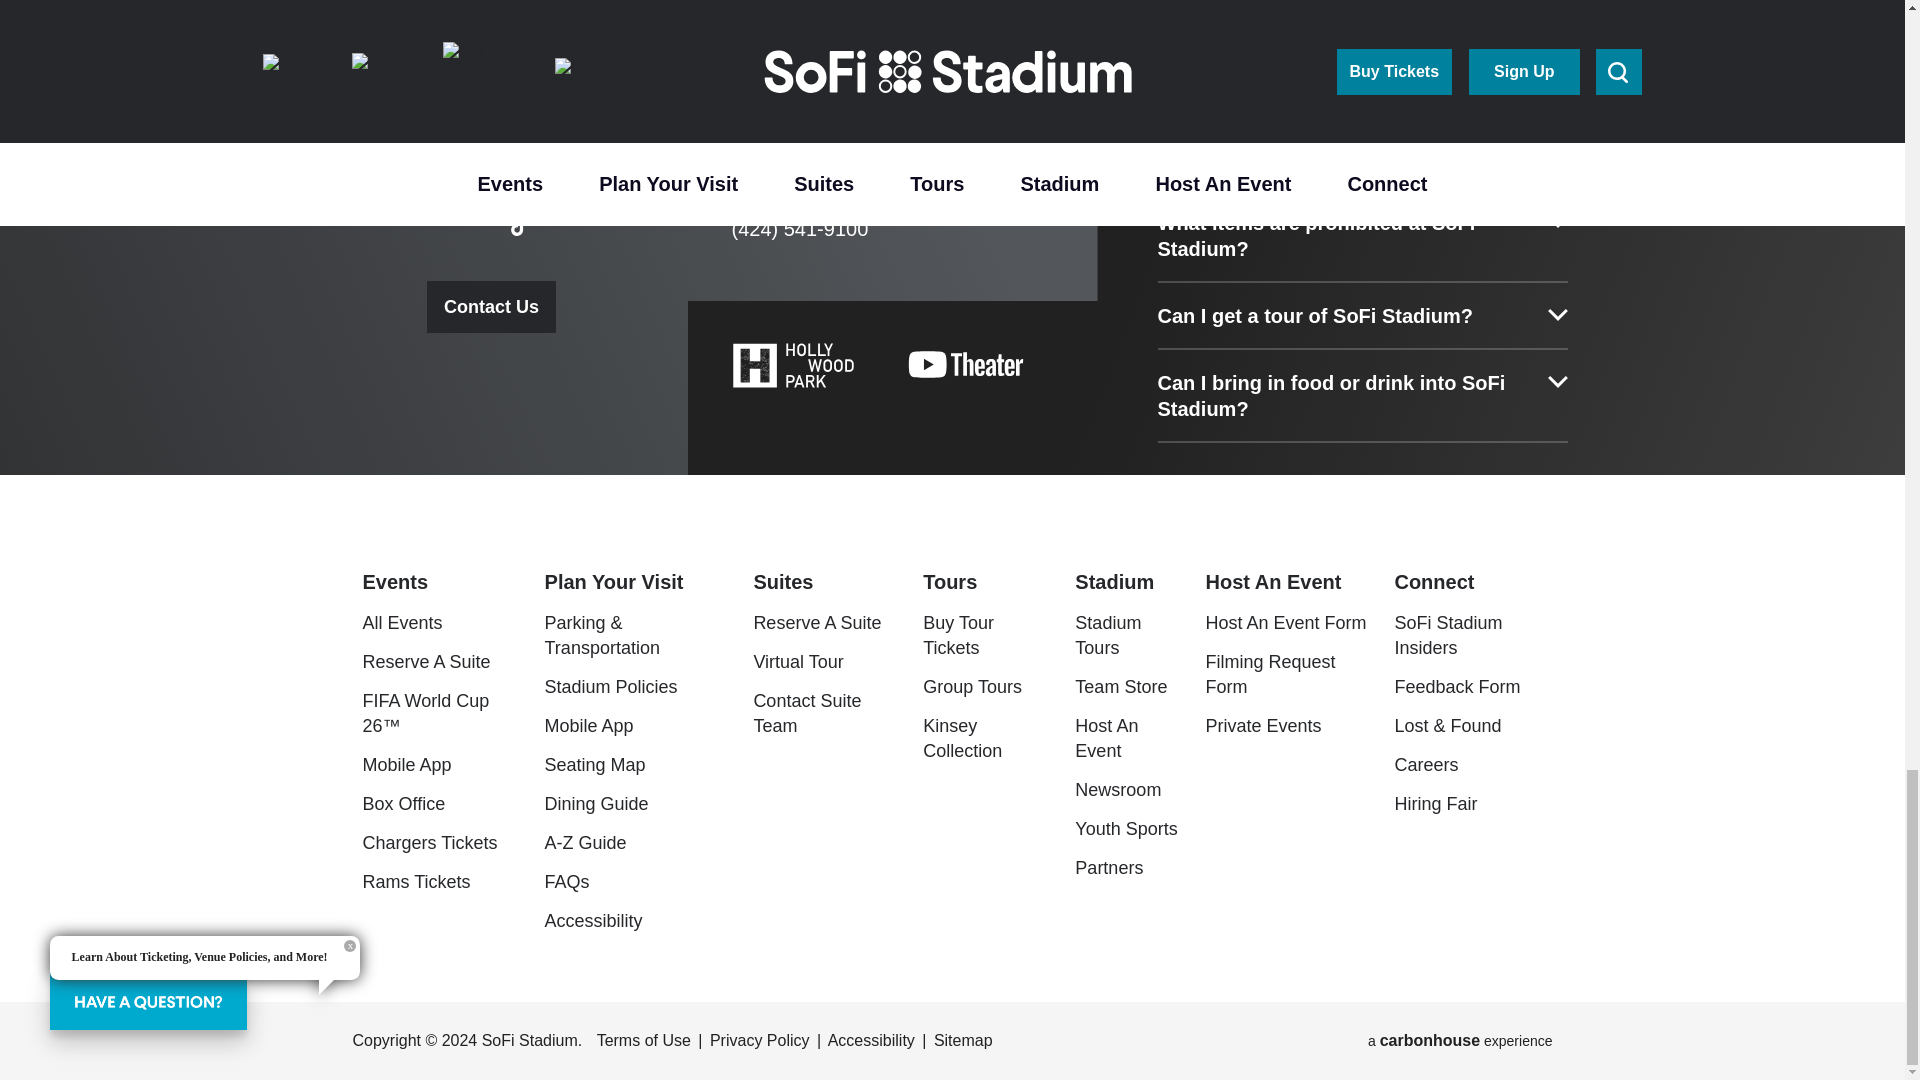 This screenshot has width=1920, height=1080. Describe the element at coordinates (952, 22) in the screenshot. I see `footer sponsor` at that location.